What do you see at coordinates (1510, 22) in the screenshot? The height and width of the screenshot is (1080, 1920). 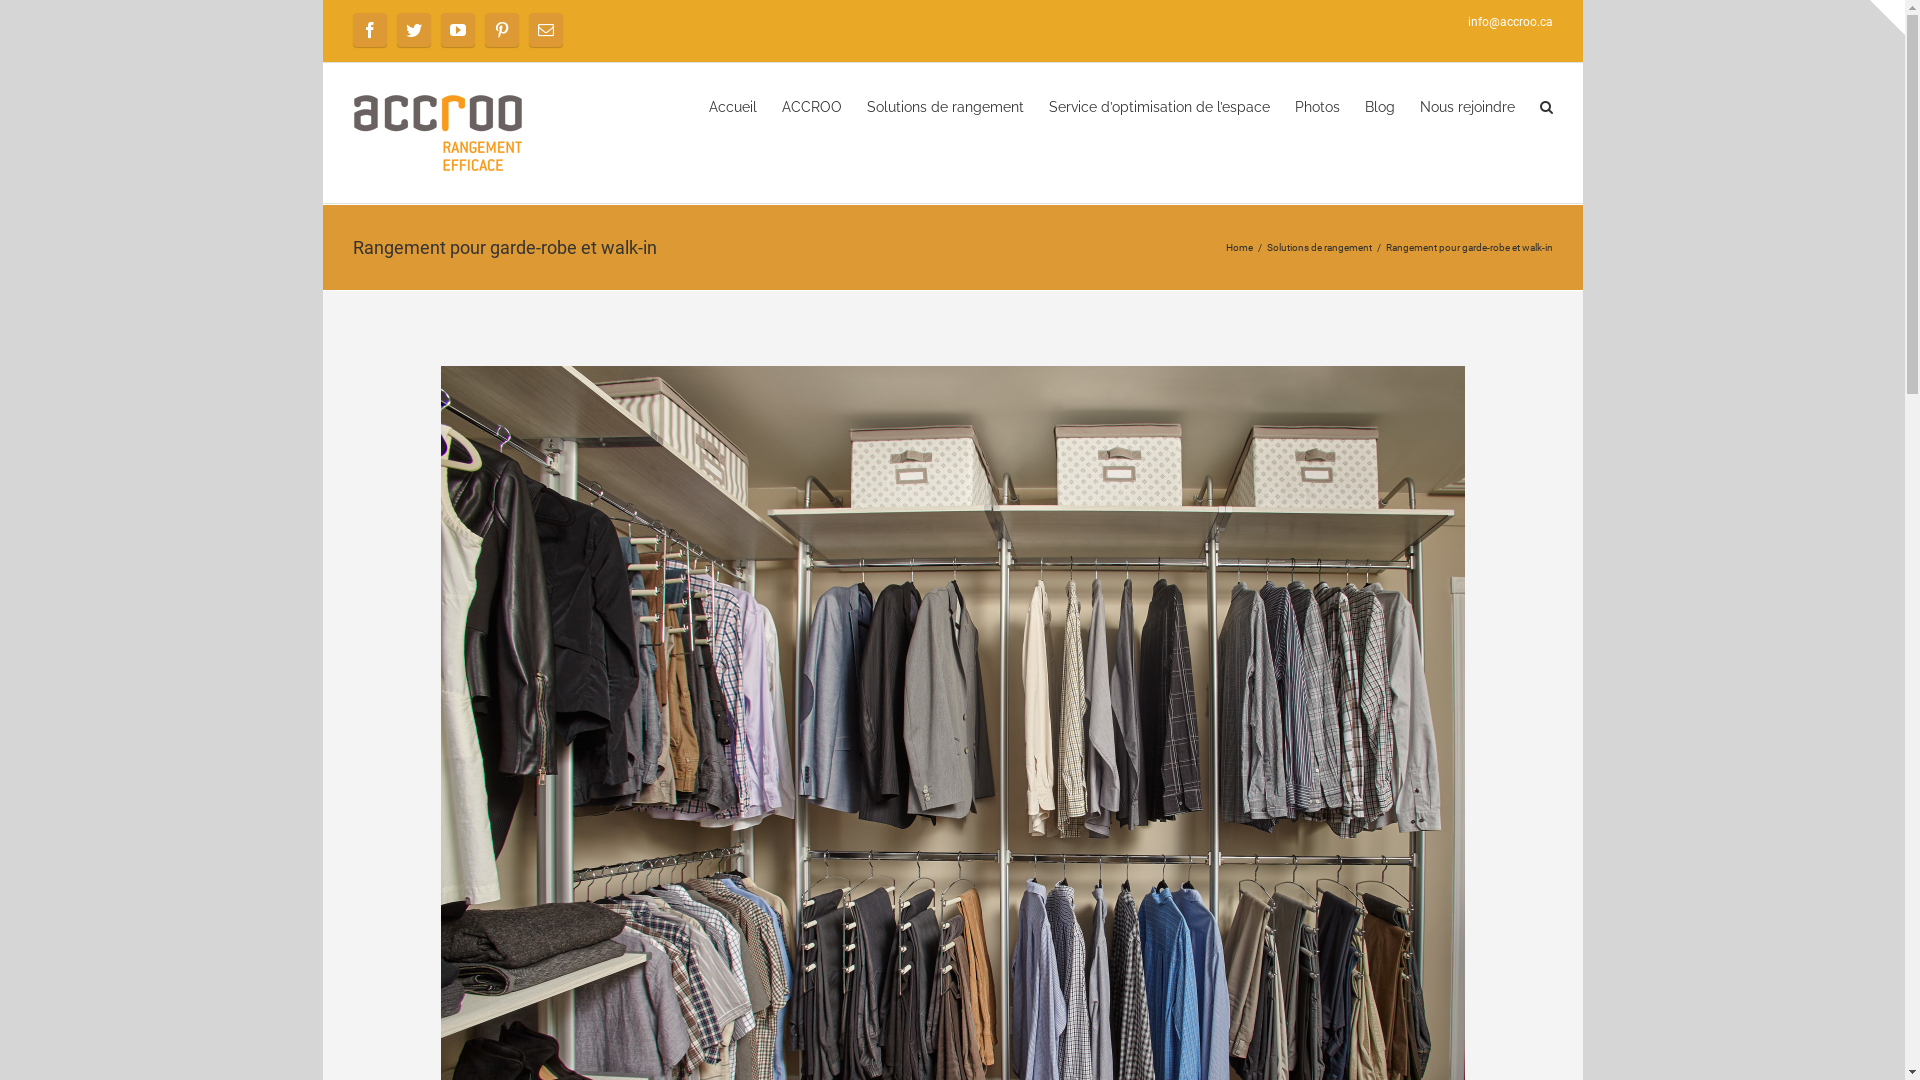 I see `info@accroo.ca` at bounding box center [1510, 22].